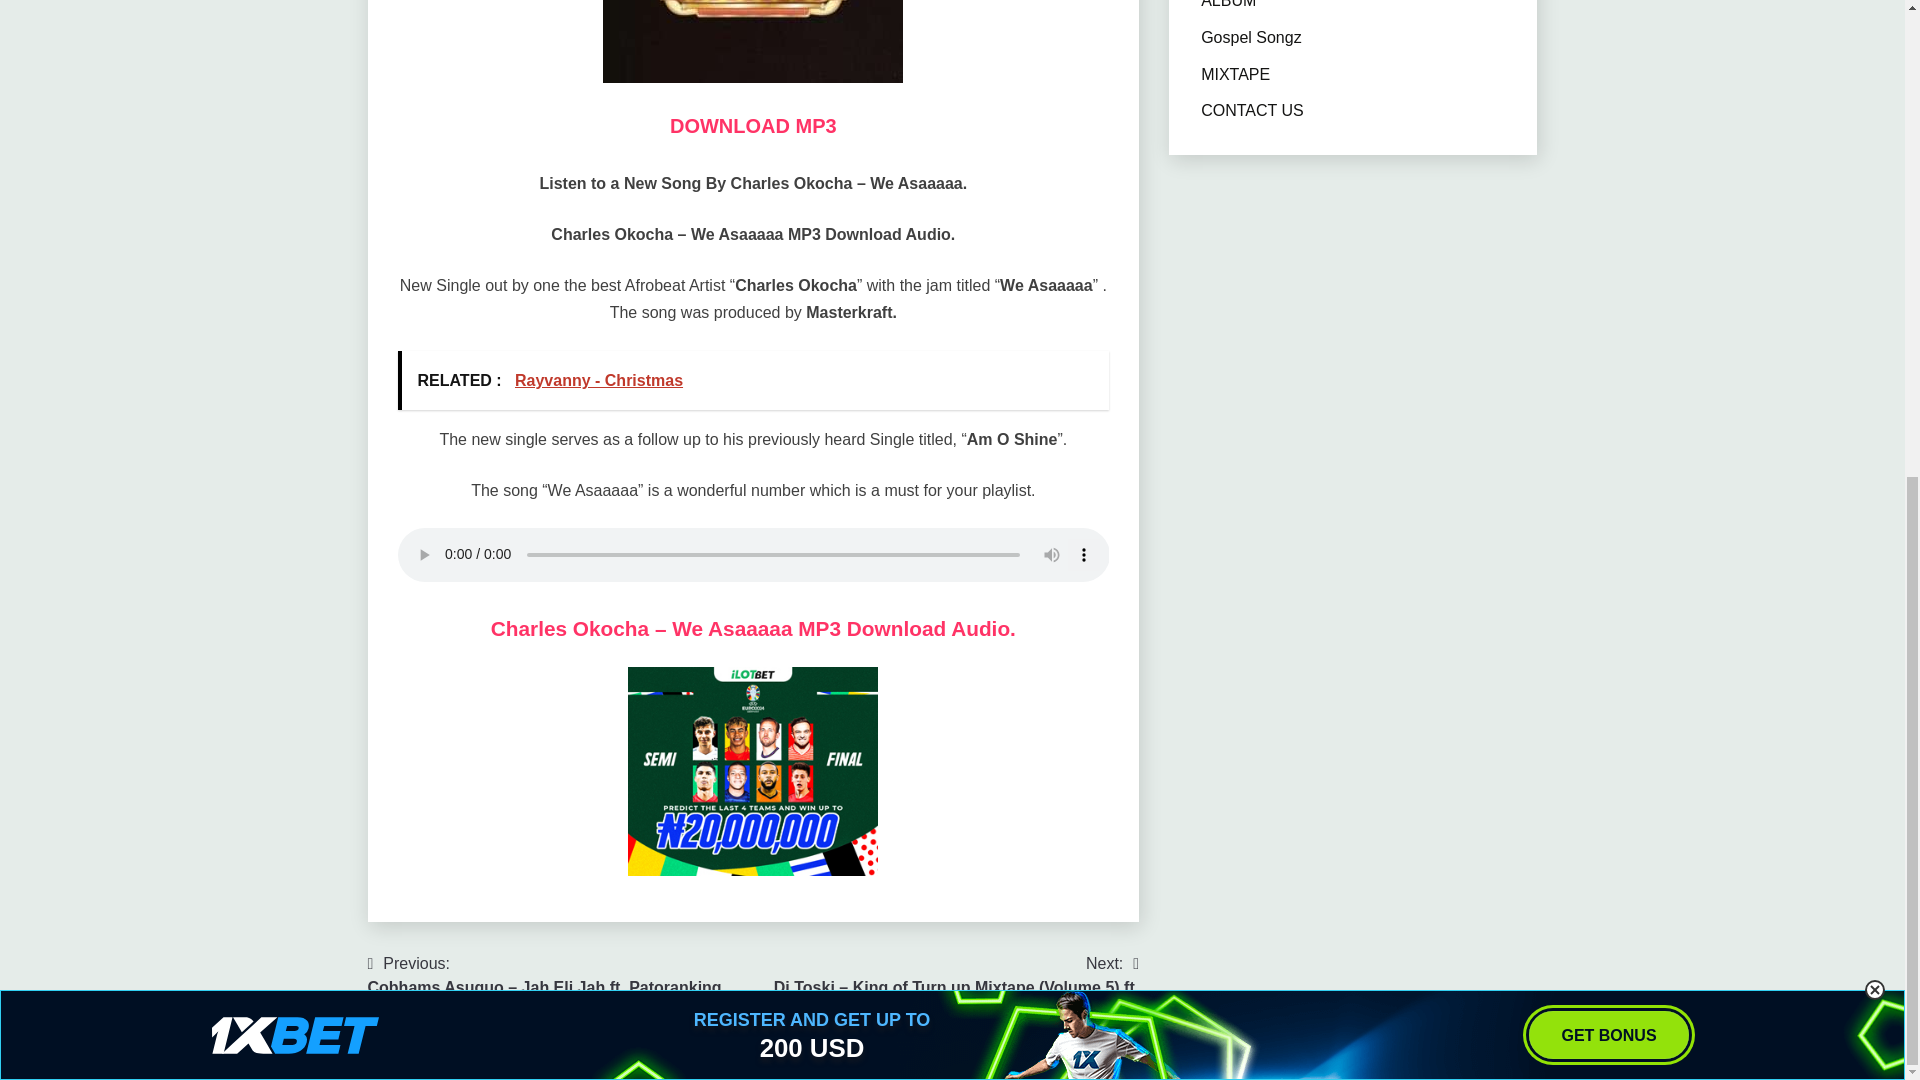 This screenshot has width=1920, height=1080. I want to click on RELATED :   Rayvanny - Christmas, so click(753, 380).